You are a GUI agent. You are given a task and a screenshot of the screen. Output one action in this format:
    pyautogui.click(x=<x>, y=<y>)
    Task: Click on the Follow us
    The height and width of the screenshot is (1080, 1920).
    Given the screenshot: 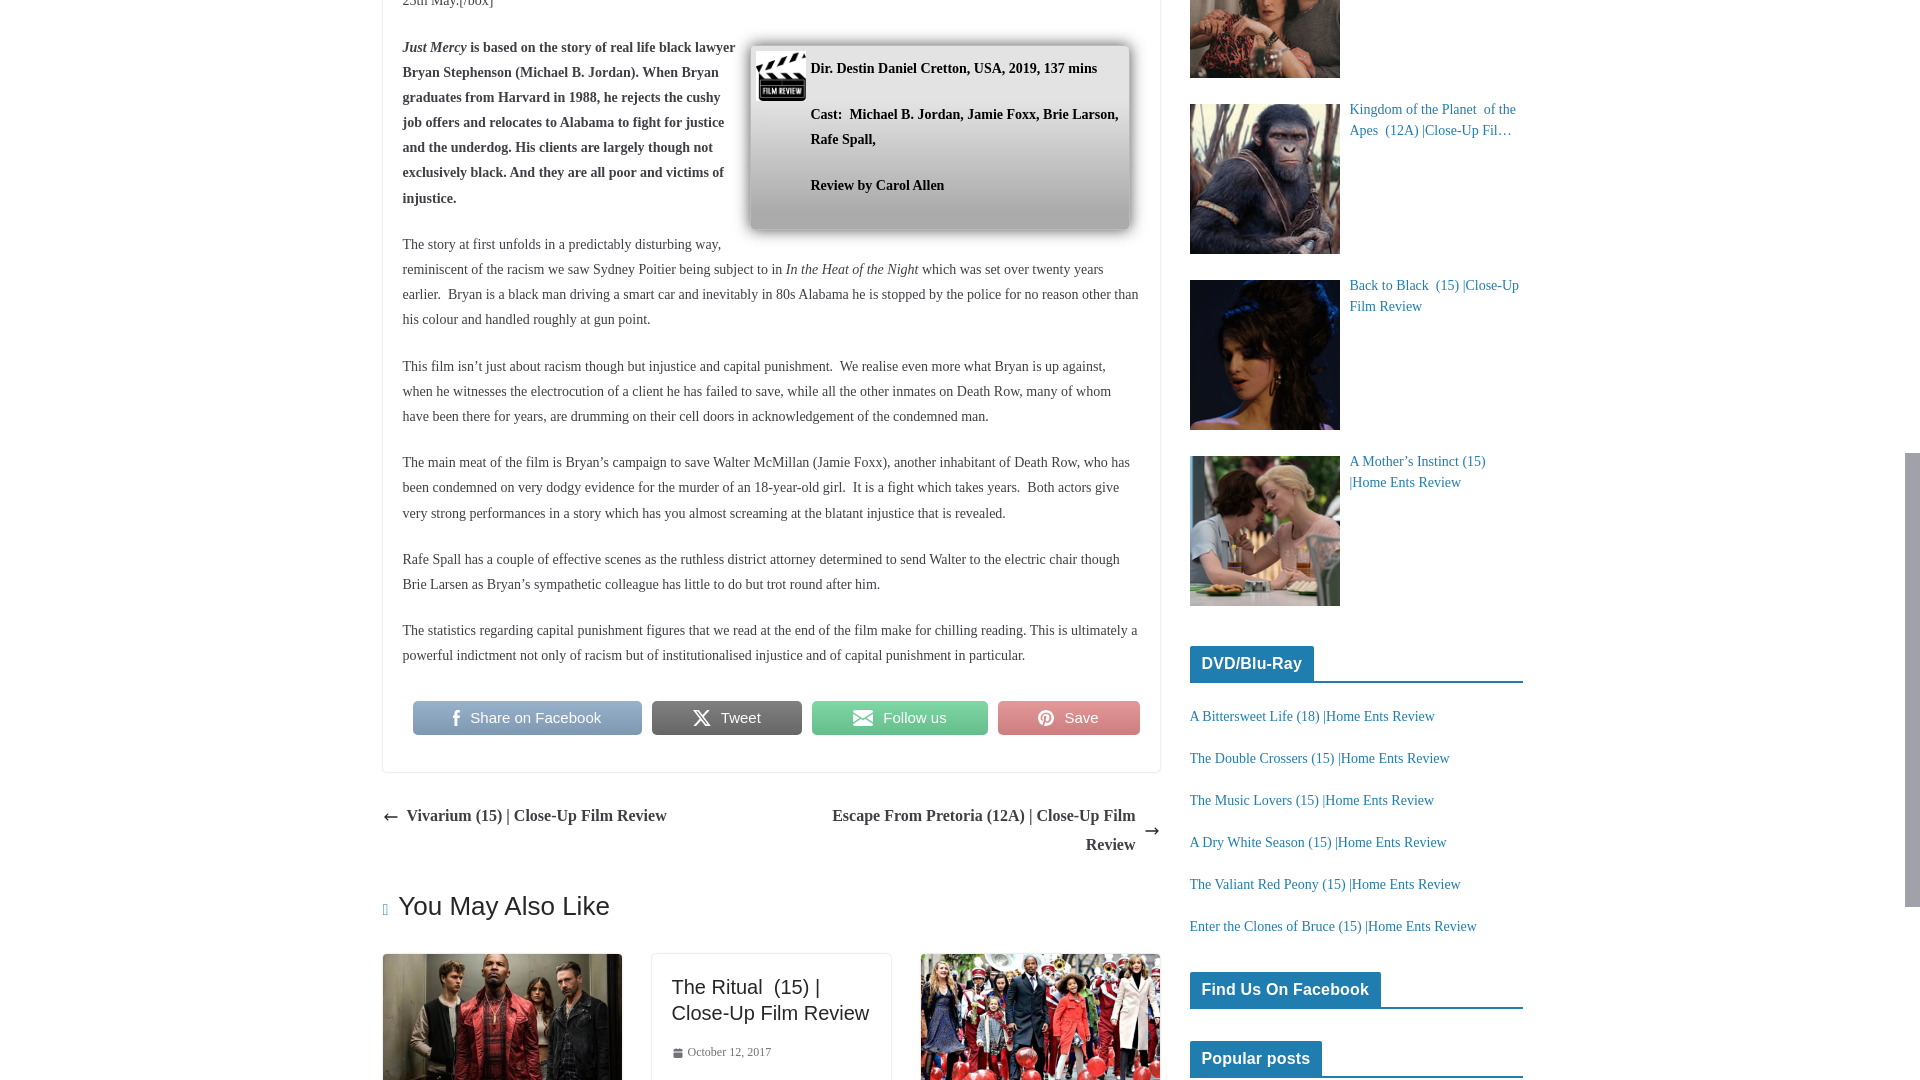 What is the action you would take?
    pyautogui.click(x=900, y=717)
    